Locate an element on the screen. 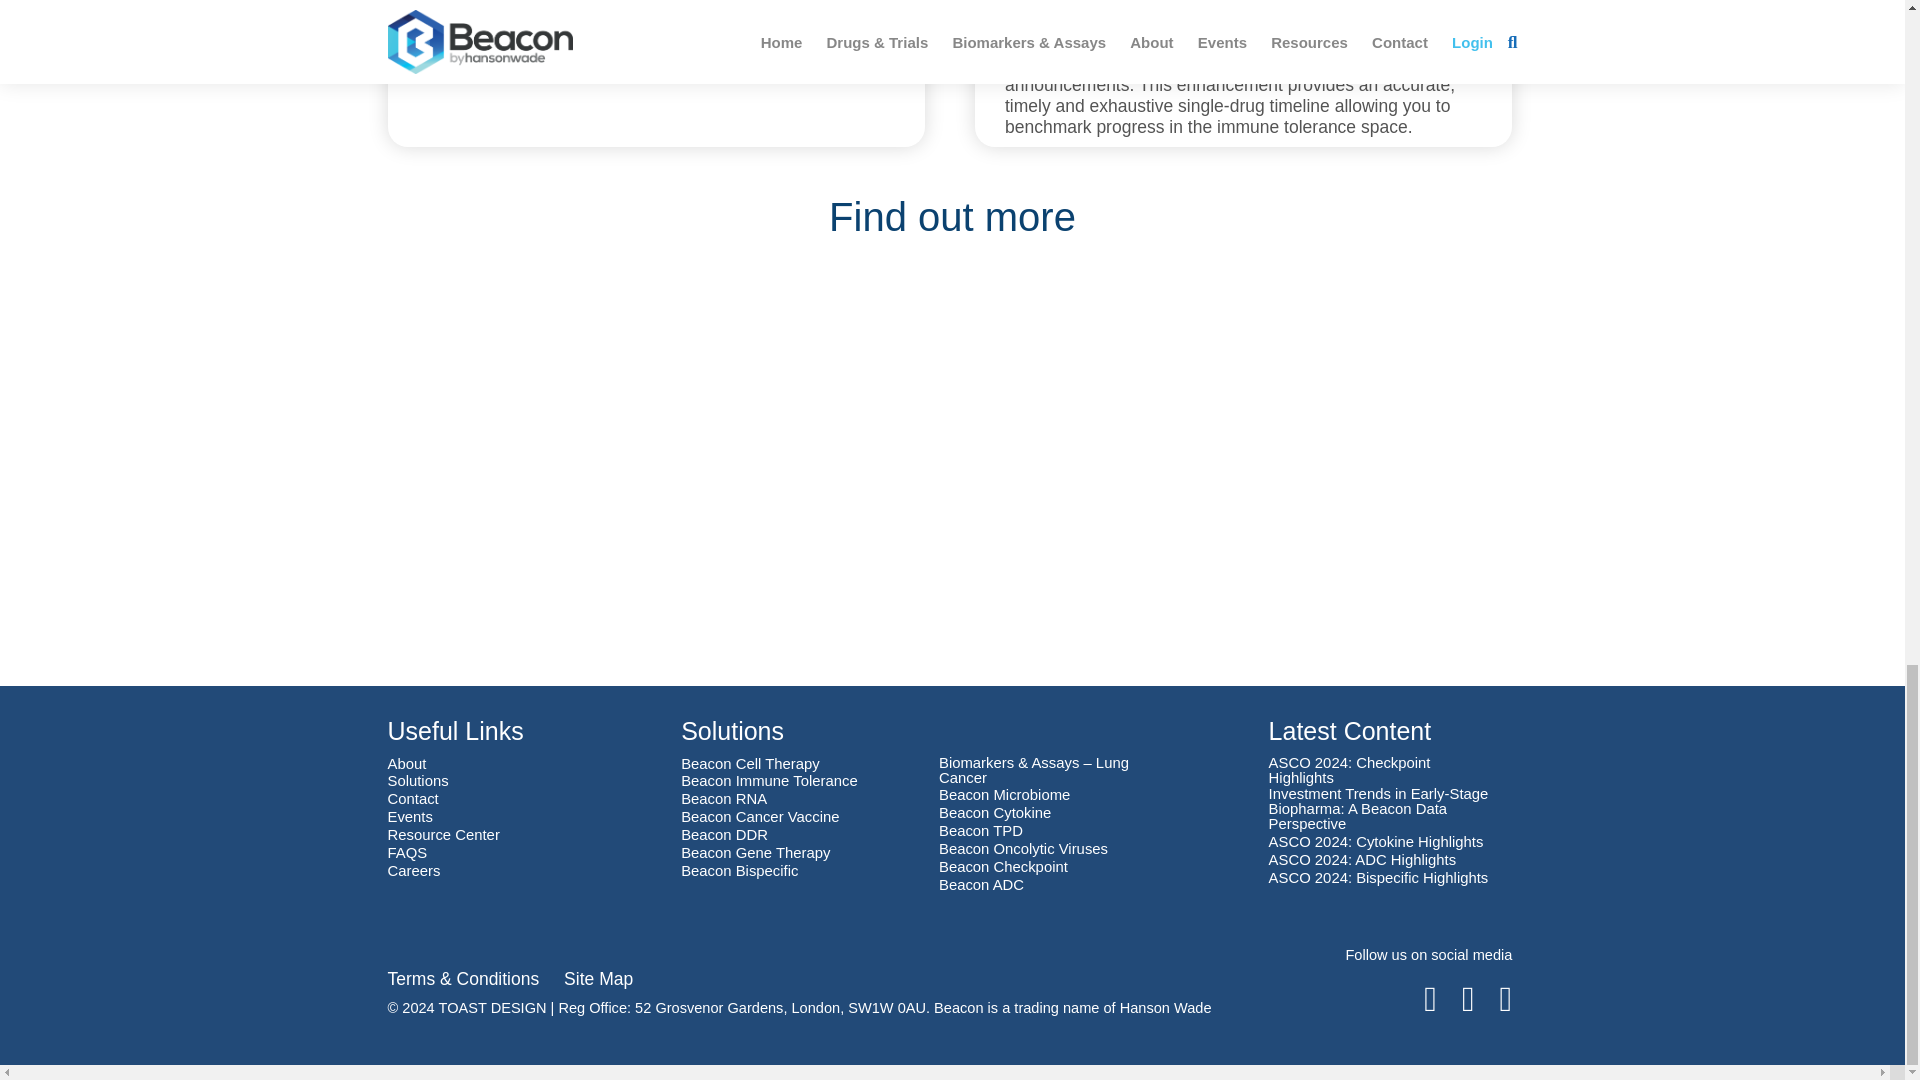 This screenshot has height=1080, width=1920. Contact is located at coordinates (413, 798).